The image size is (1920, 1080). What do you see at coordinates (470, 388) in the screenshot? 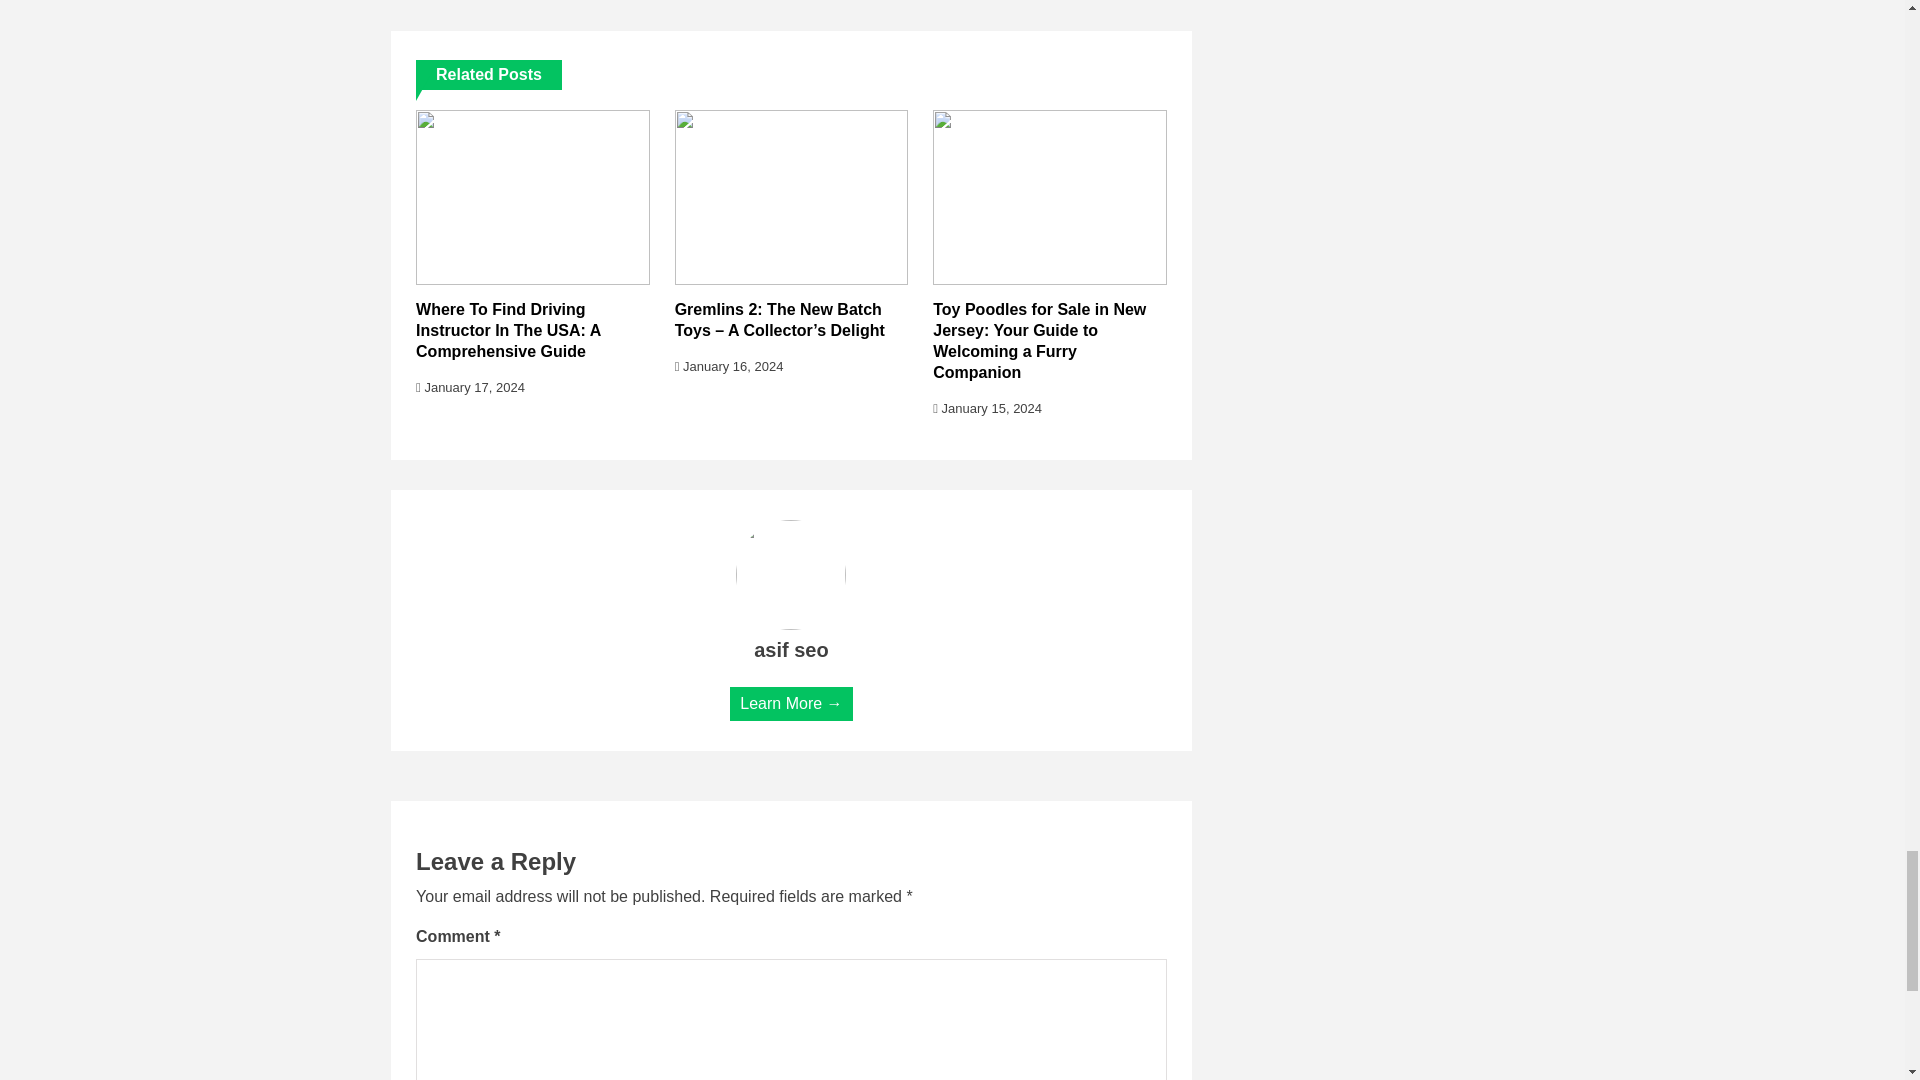
I see `January 17, 2024` at bounding box center [470, 388].